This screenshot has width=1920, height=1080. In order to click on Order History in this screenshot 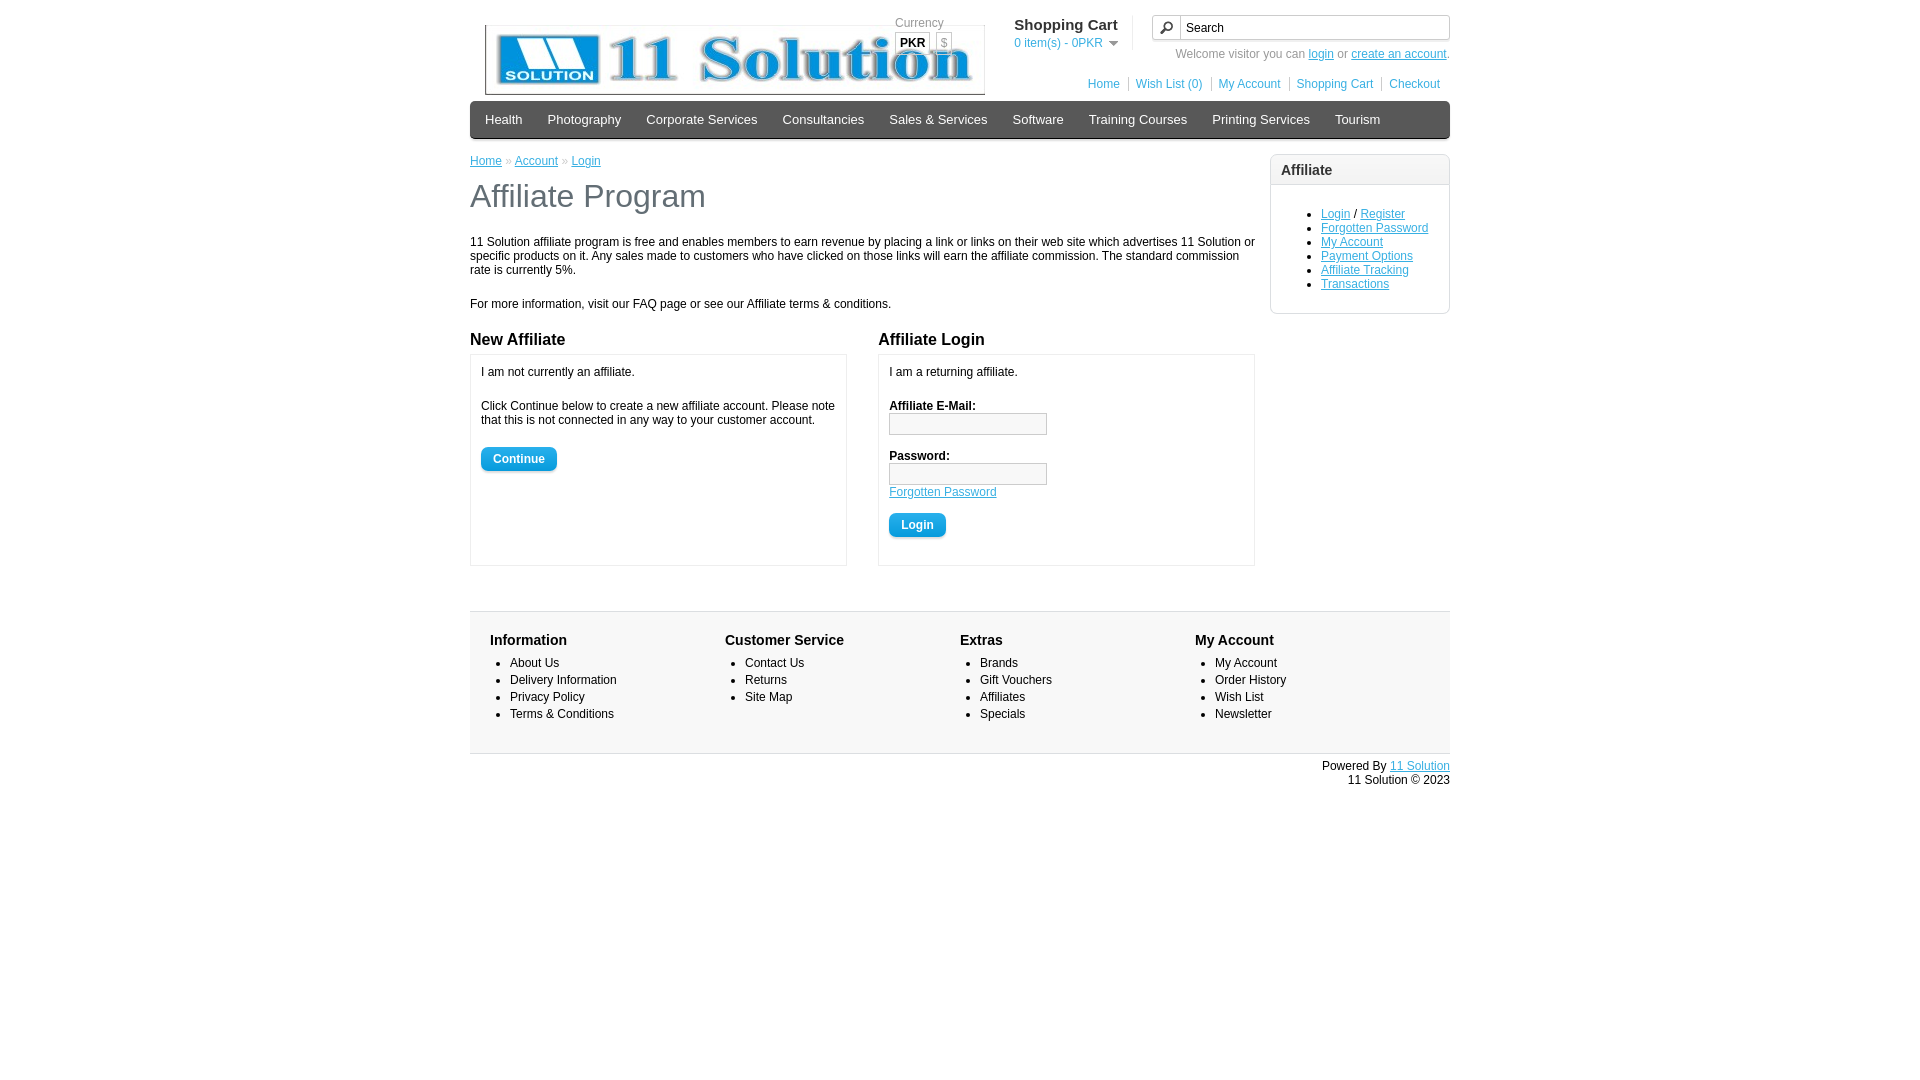, I will do `click(1250, 680)`.